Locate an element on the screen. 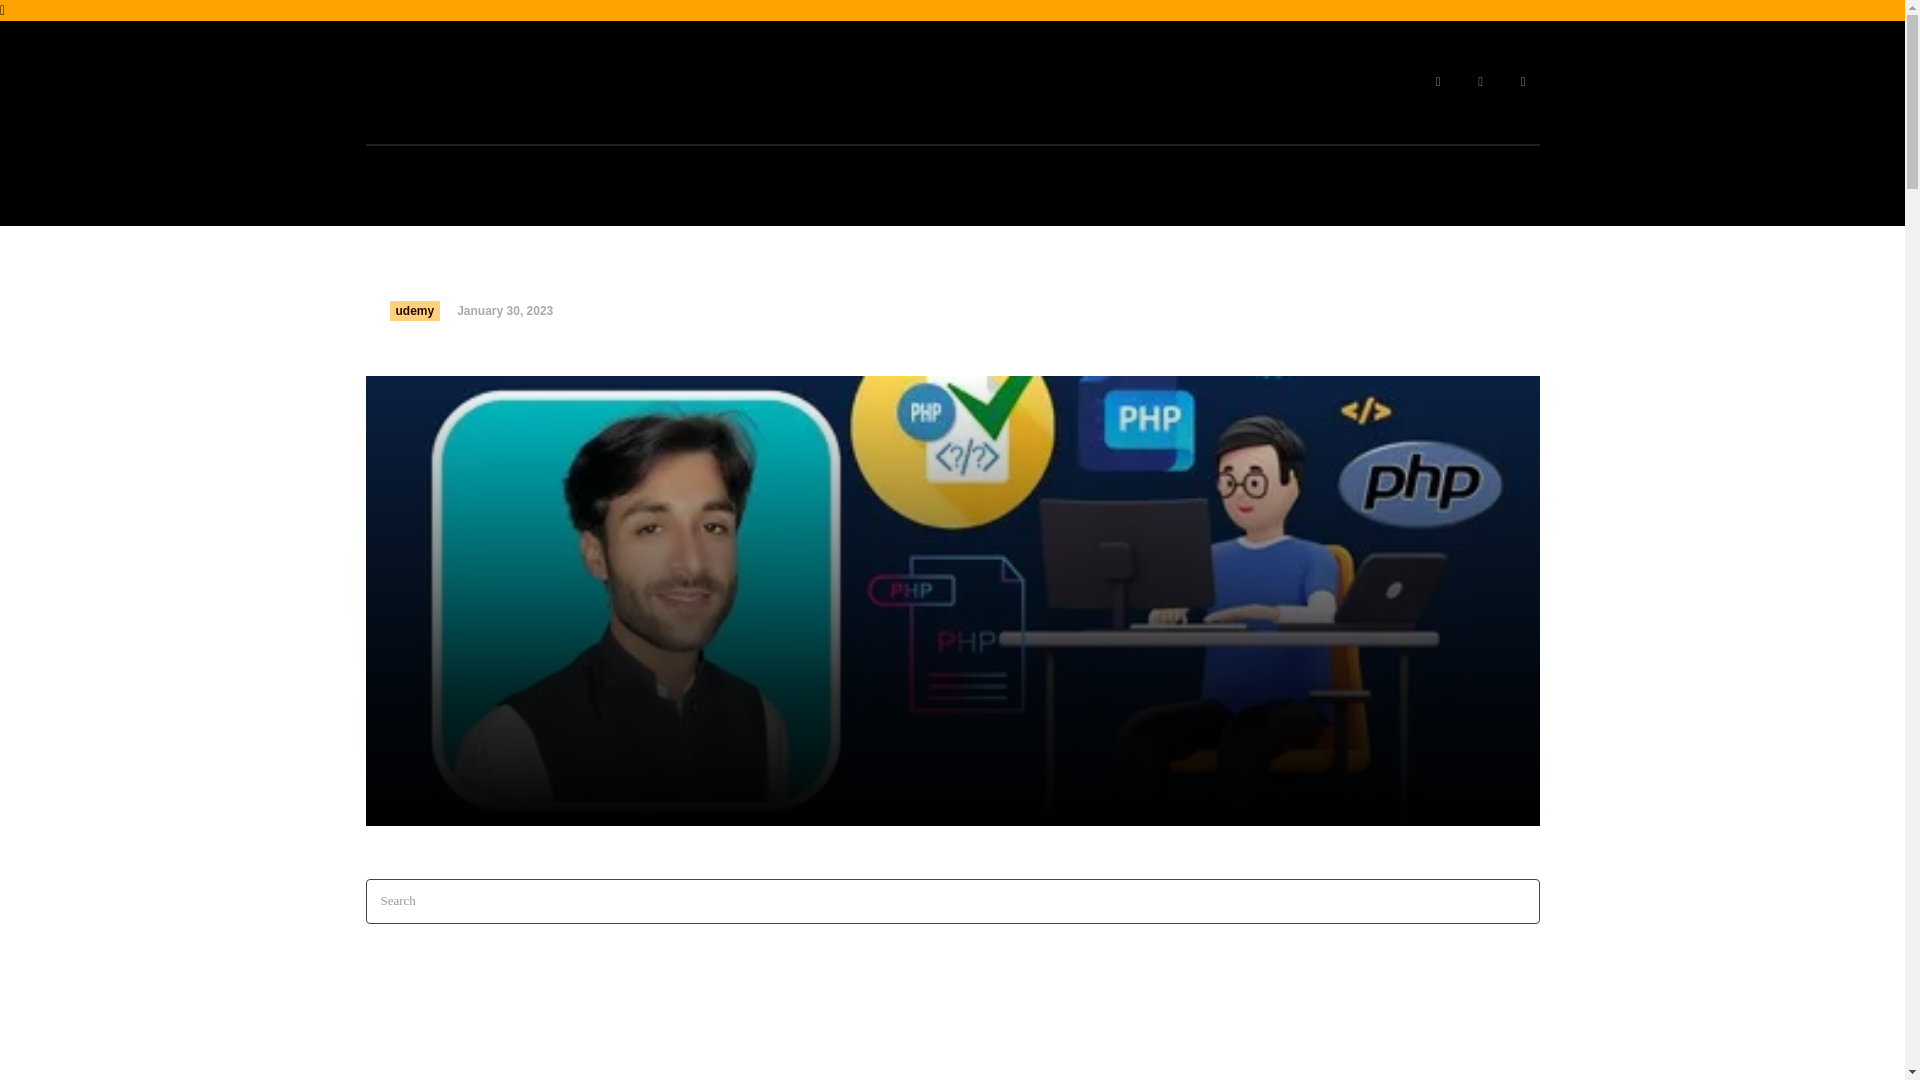 The image size is (1920, 1080). udemy is located at coordinates (415, 310).